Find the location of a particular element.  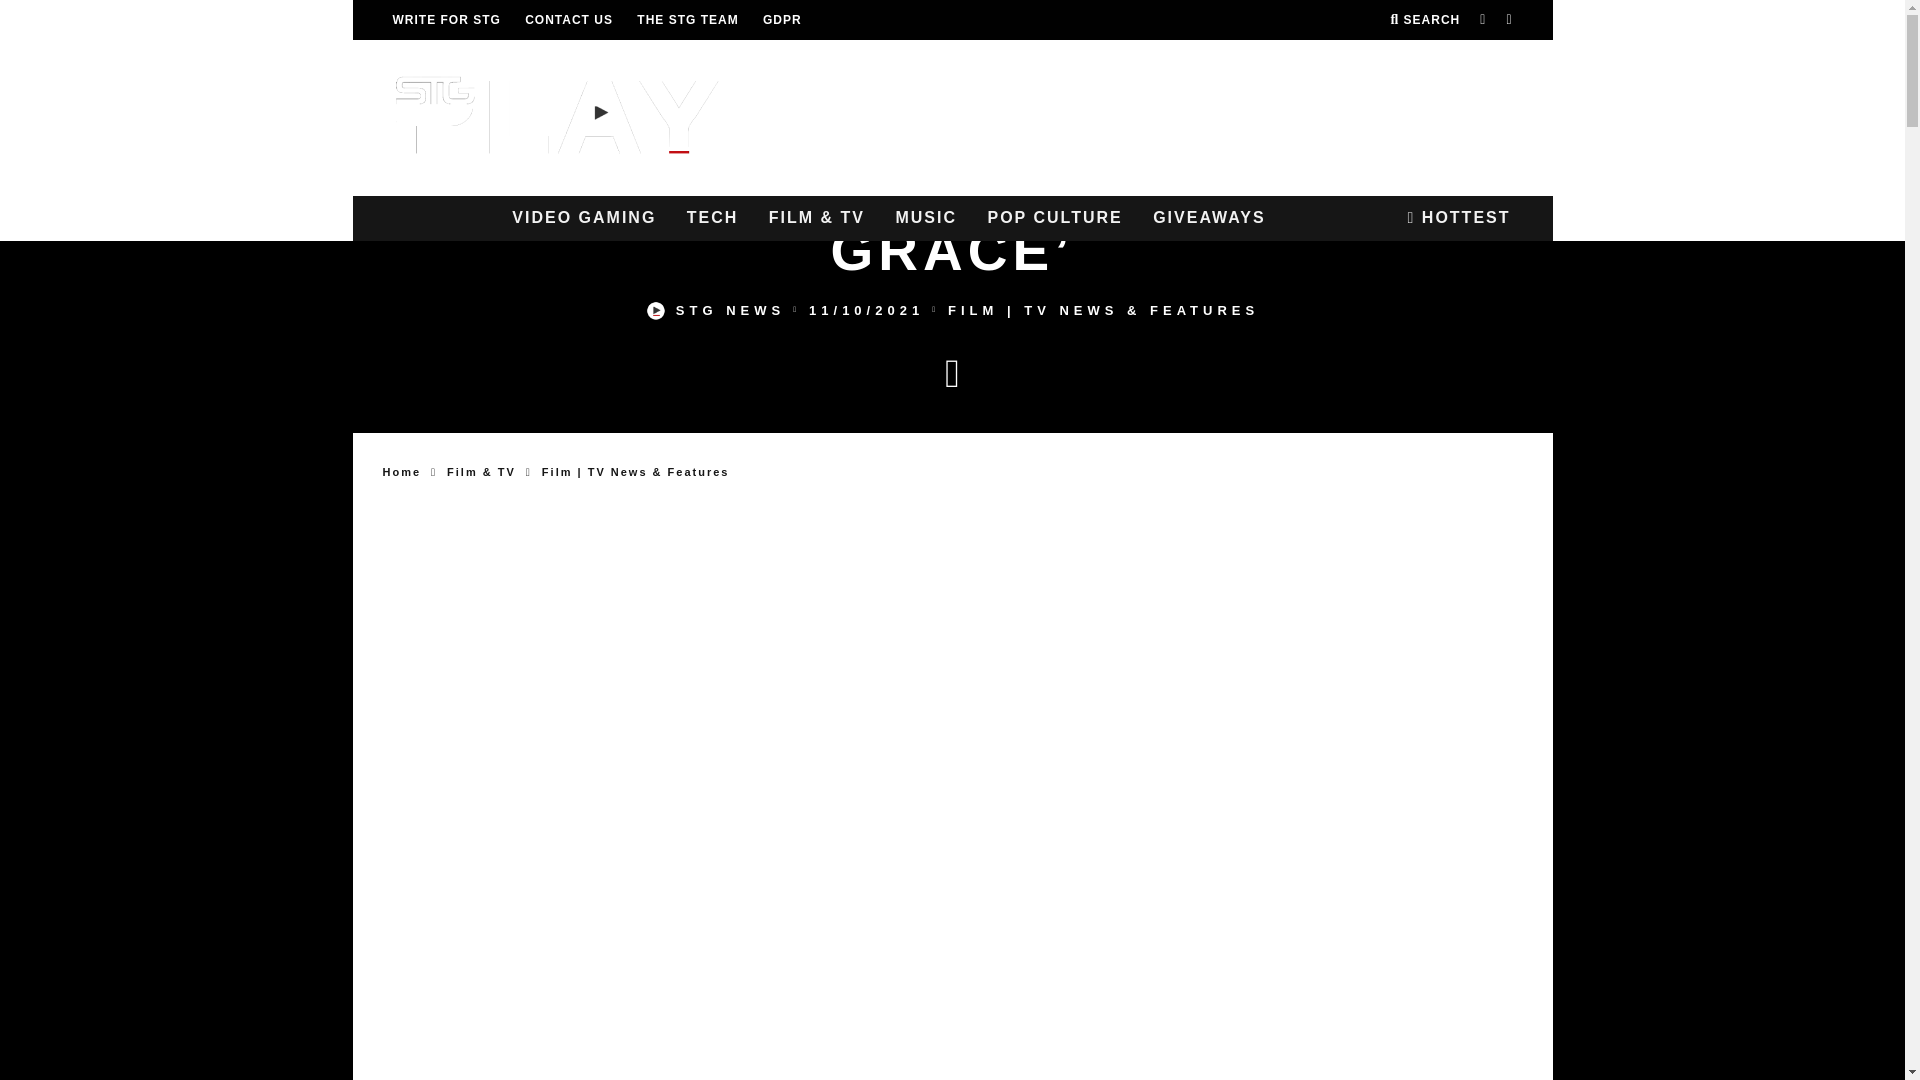

GDPR is located at coordinates (782, 20).